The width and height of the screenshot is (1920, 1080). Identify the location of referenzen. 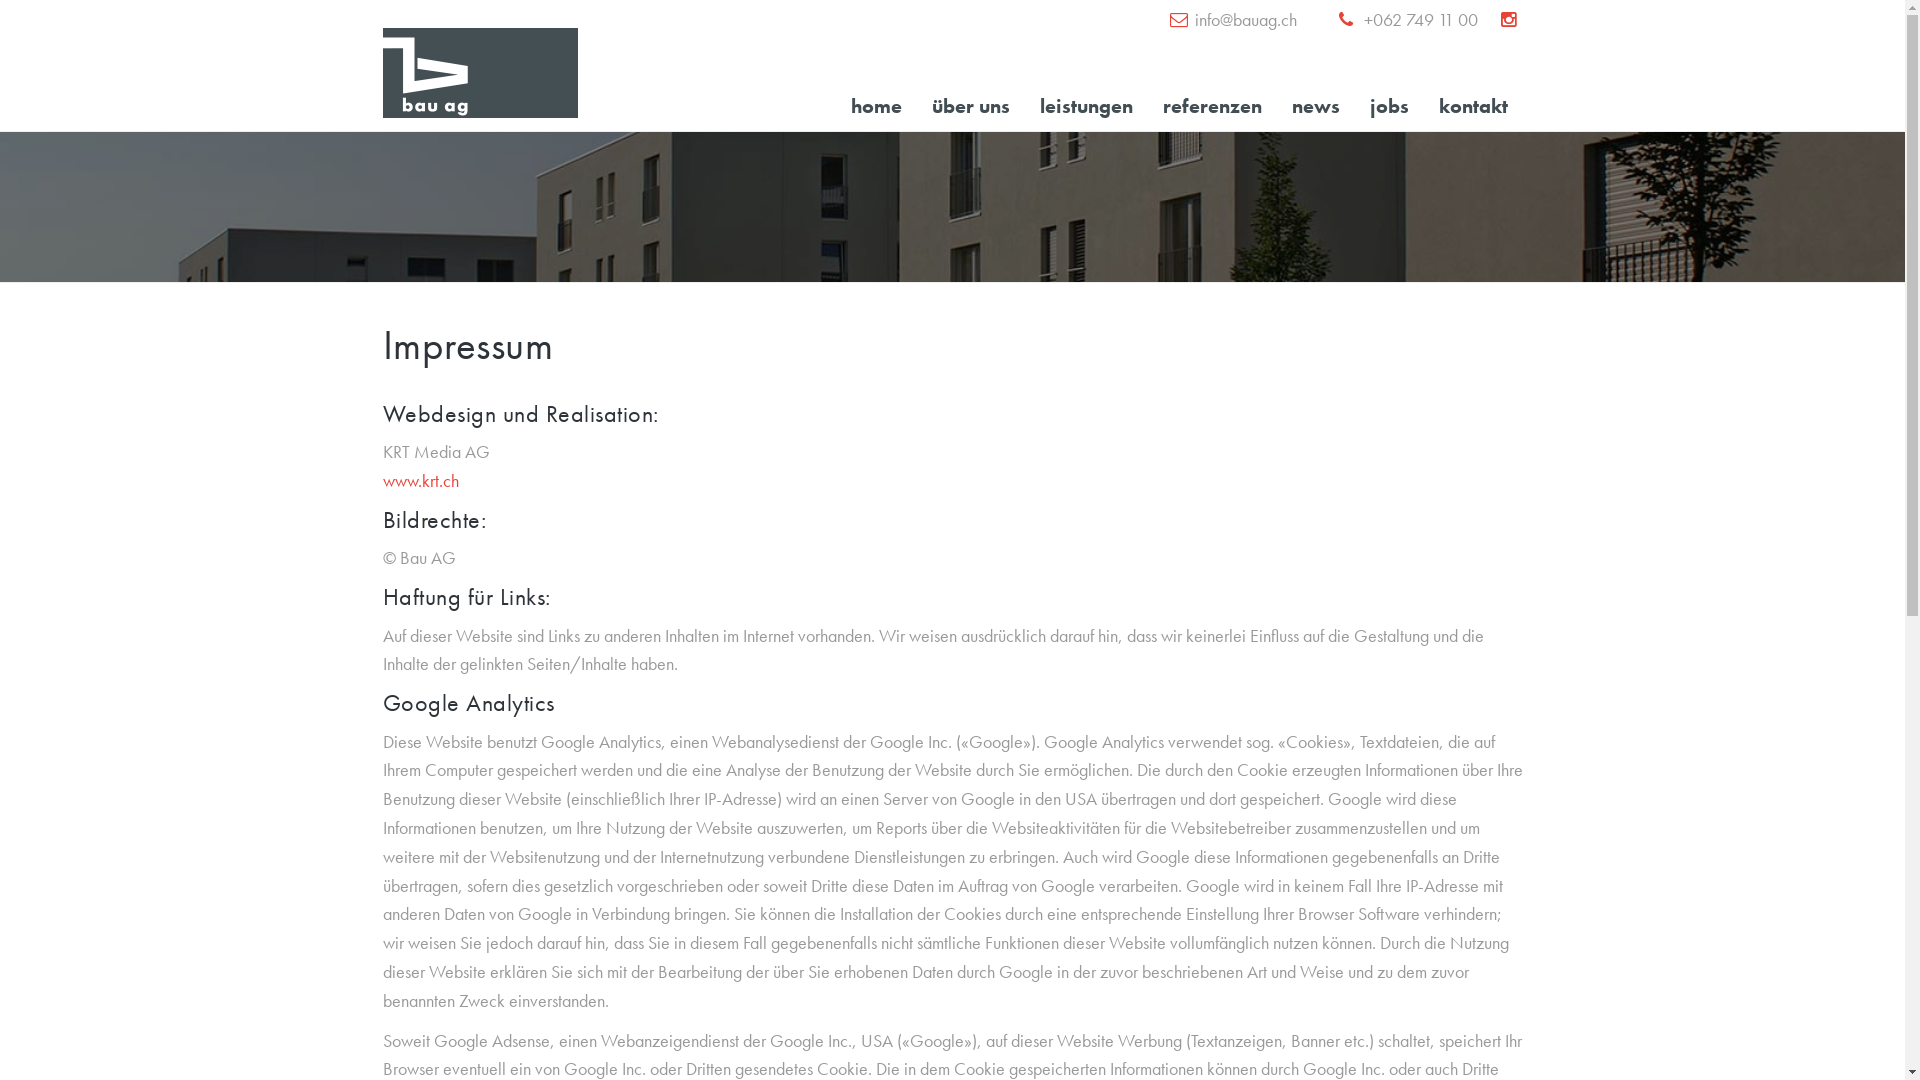
(1212, 106).